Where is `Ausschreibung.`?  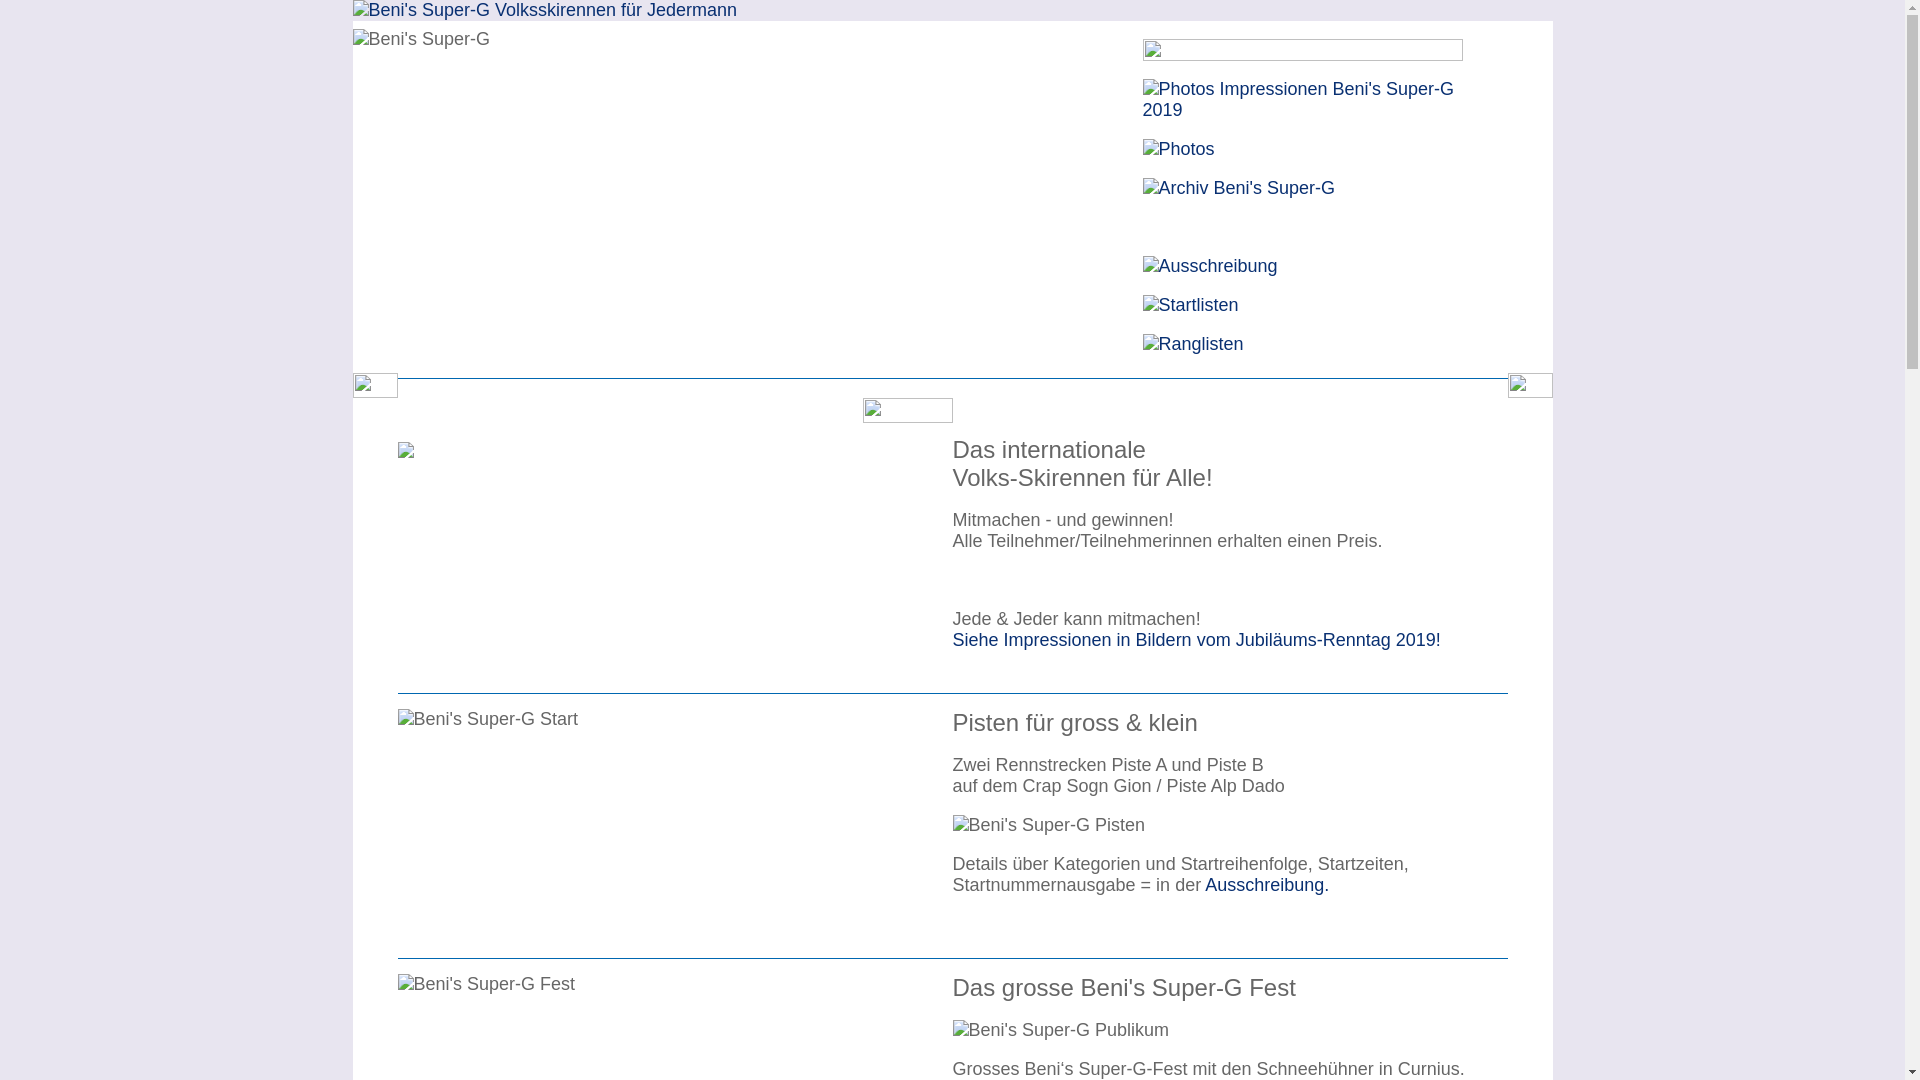 Ausschreibung. is located at coordinates (1267, 885).